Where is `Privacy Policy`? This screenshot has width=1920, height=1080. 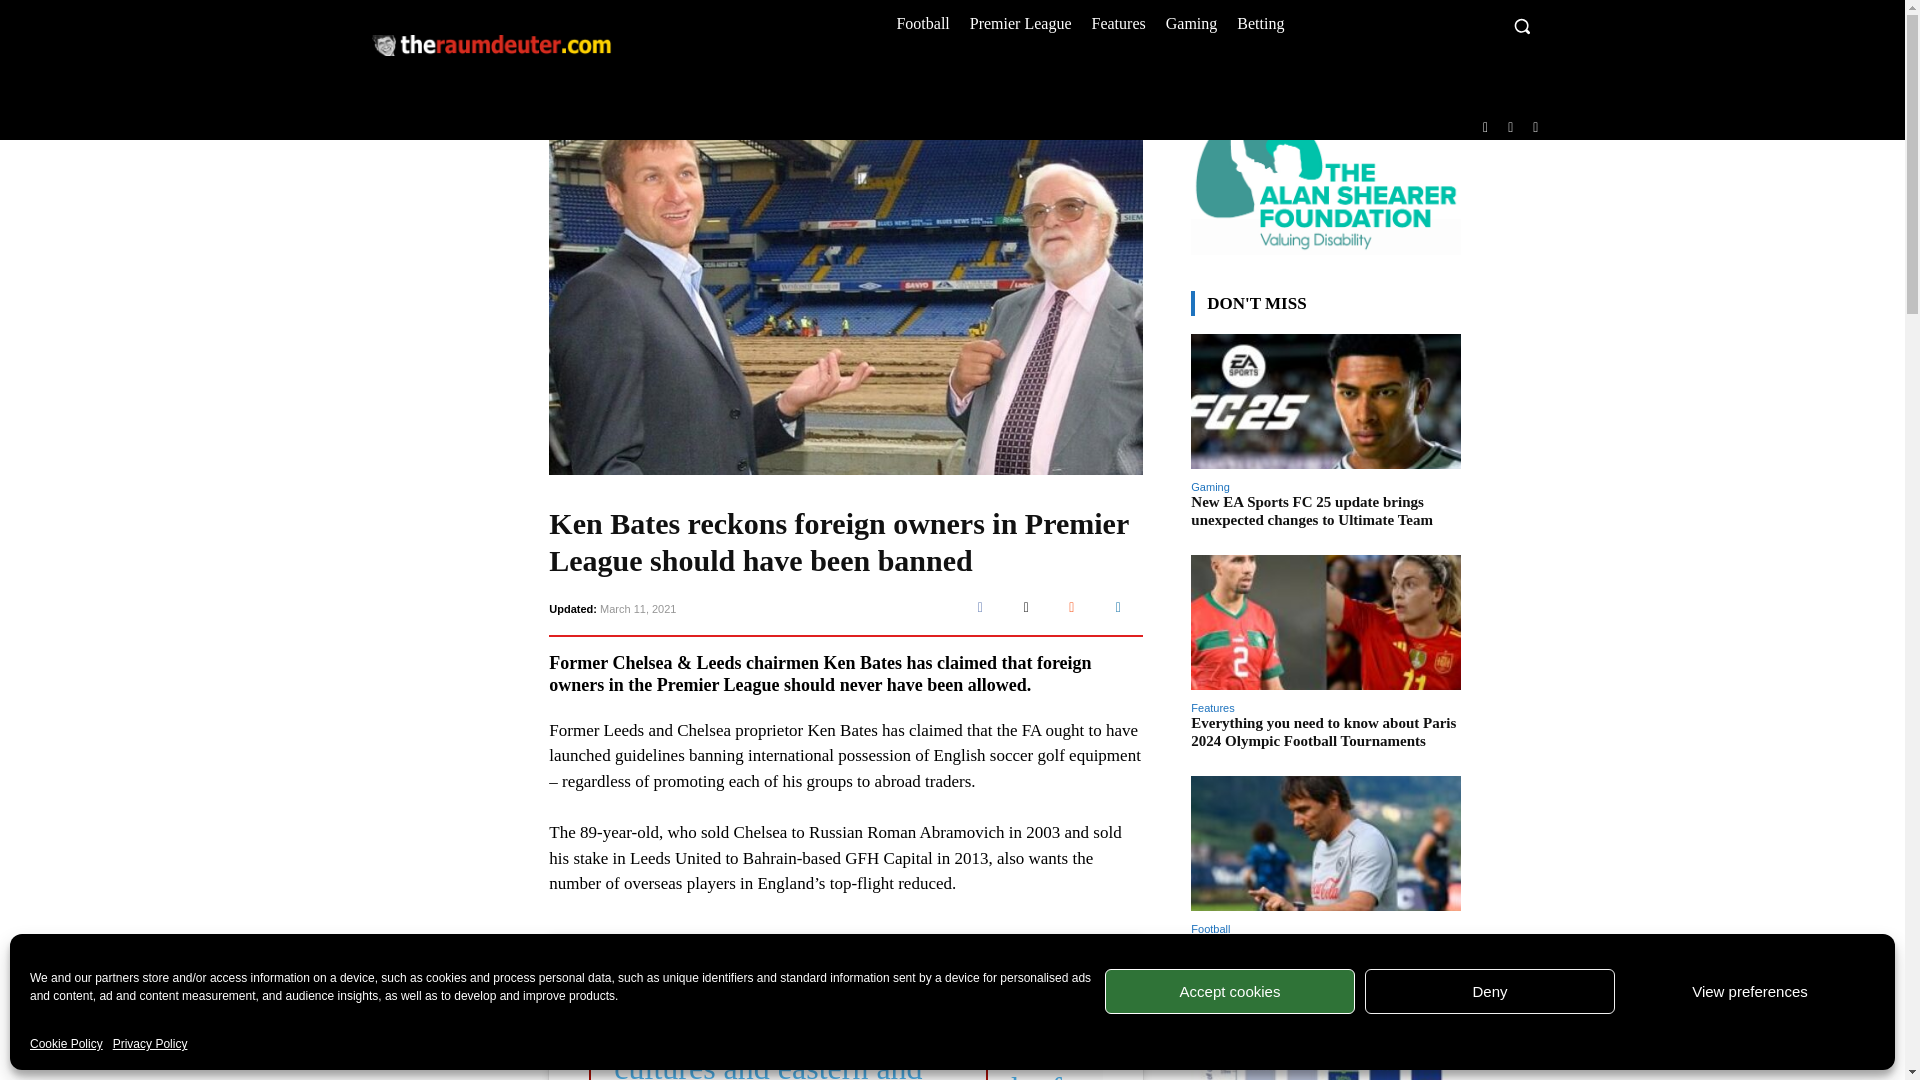 Privacy Policy is located at coordinates (150, 1044).